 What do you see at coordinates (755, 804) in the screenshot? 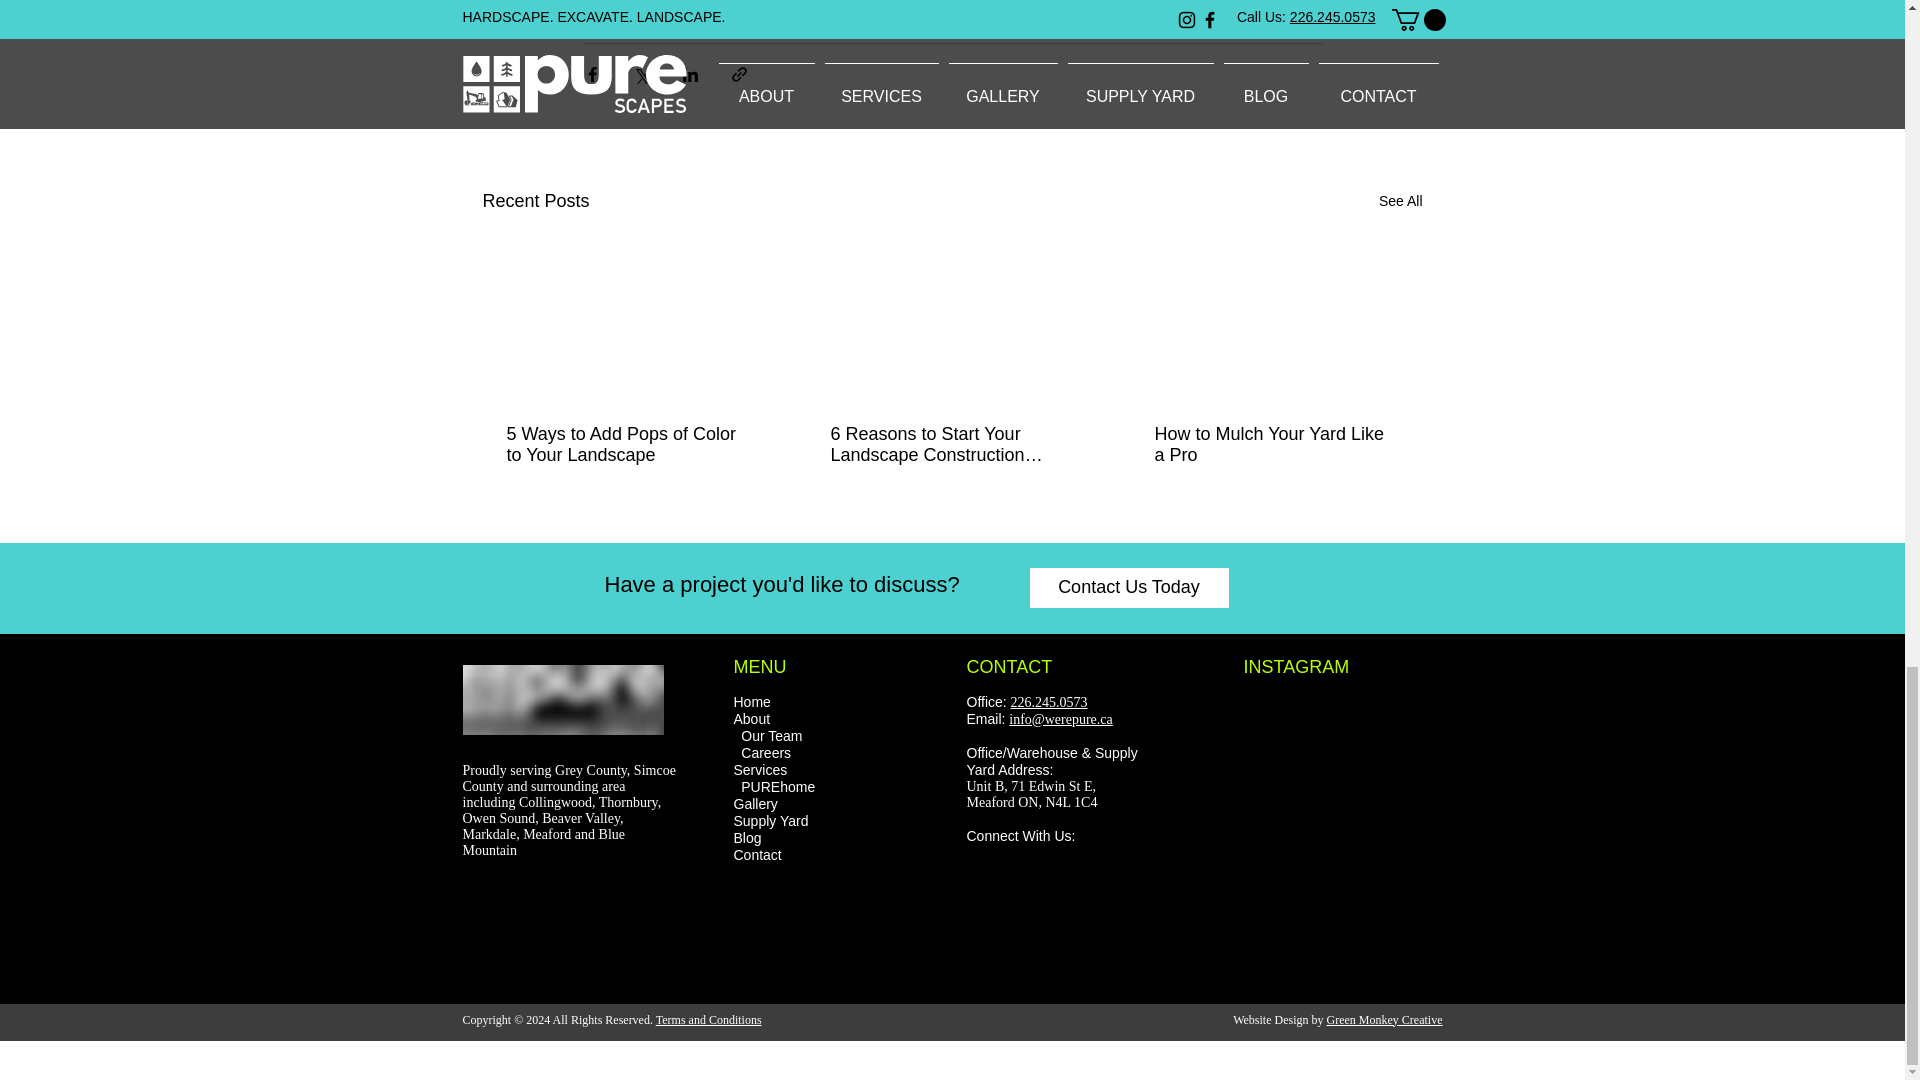
I see `Gallery` at bounding box center [755, 804].